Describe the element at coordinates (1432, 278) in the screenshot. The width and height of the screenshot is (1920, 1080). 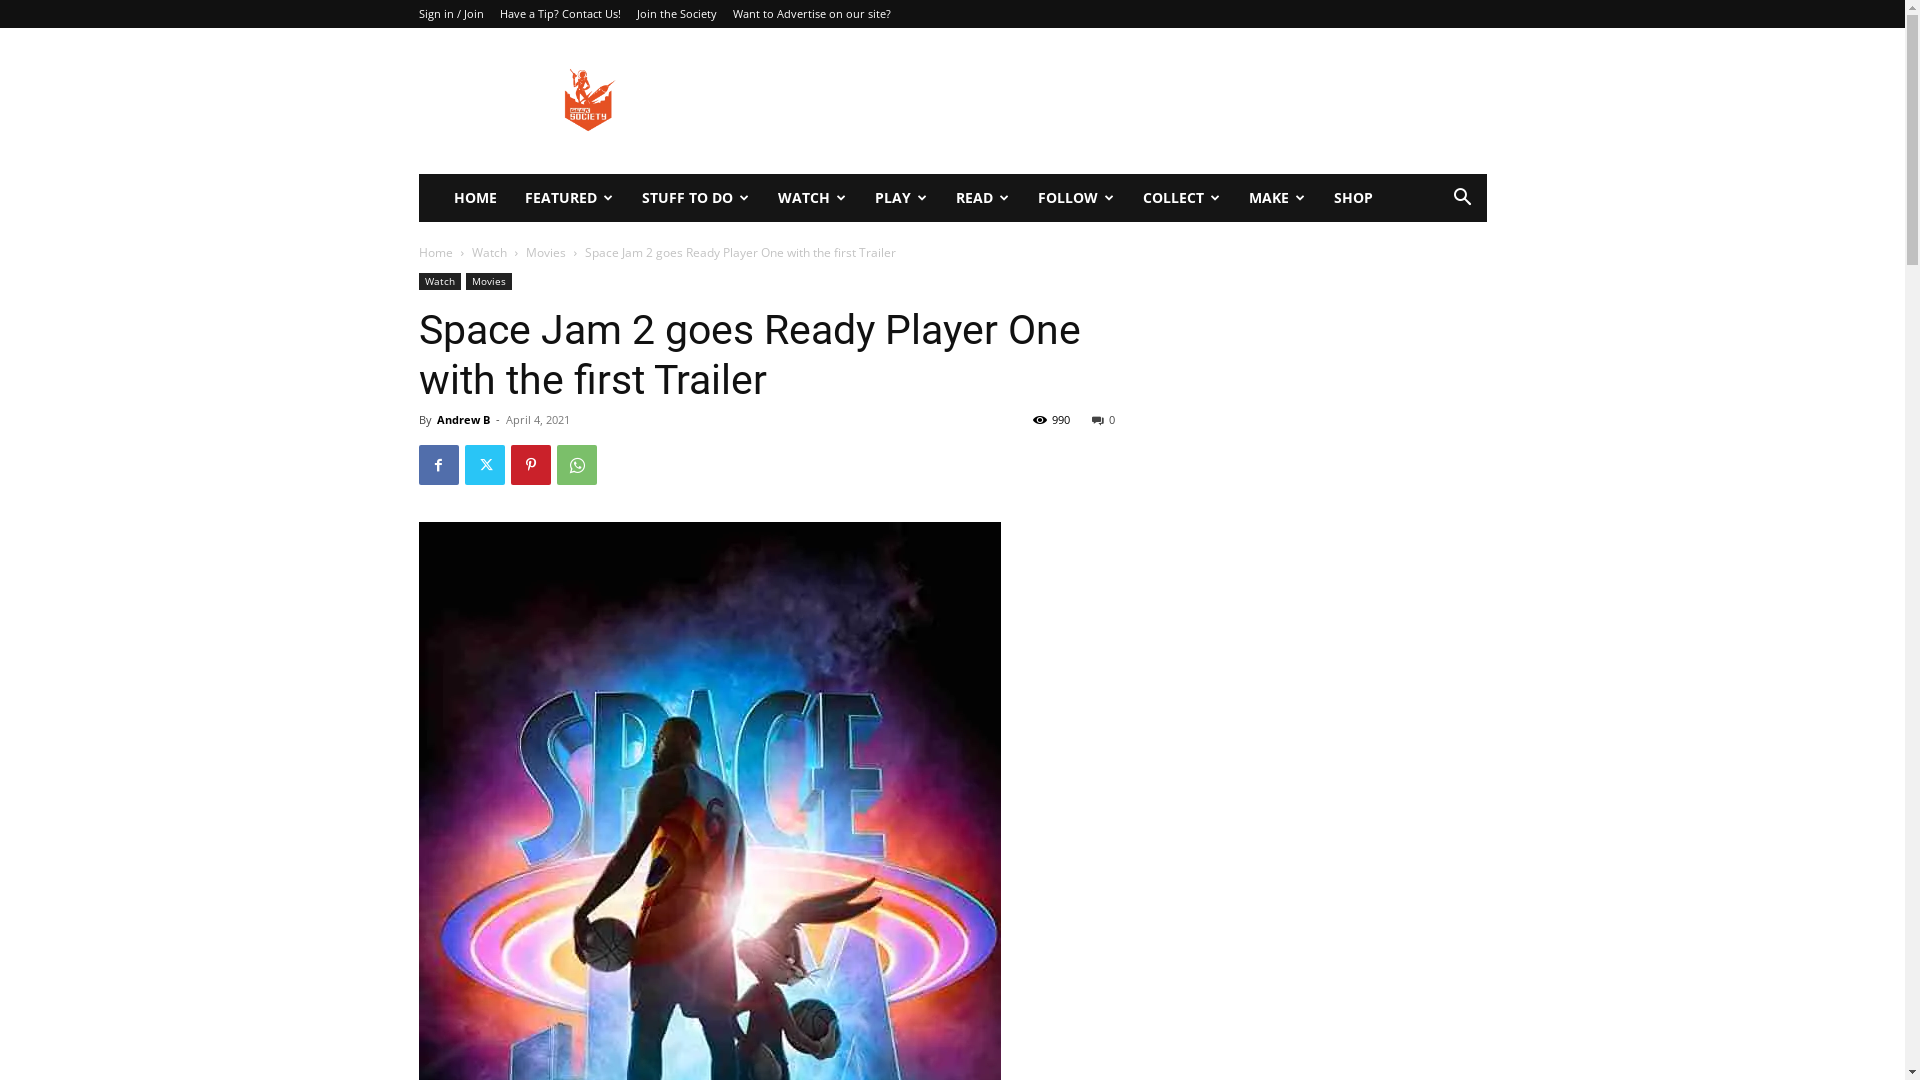
I see `Search` at that location.